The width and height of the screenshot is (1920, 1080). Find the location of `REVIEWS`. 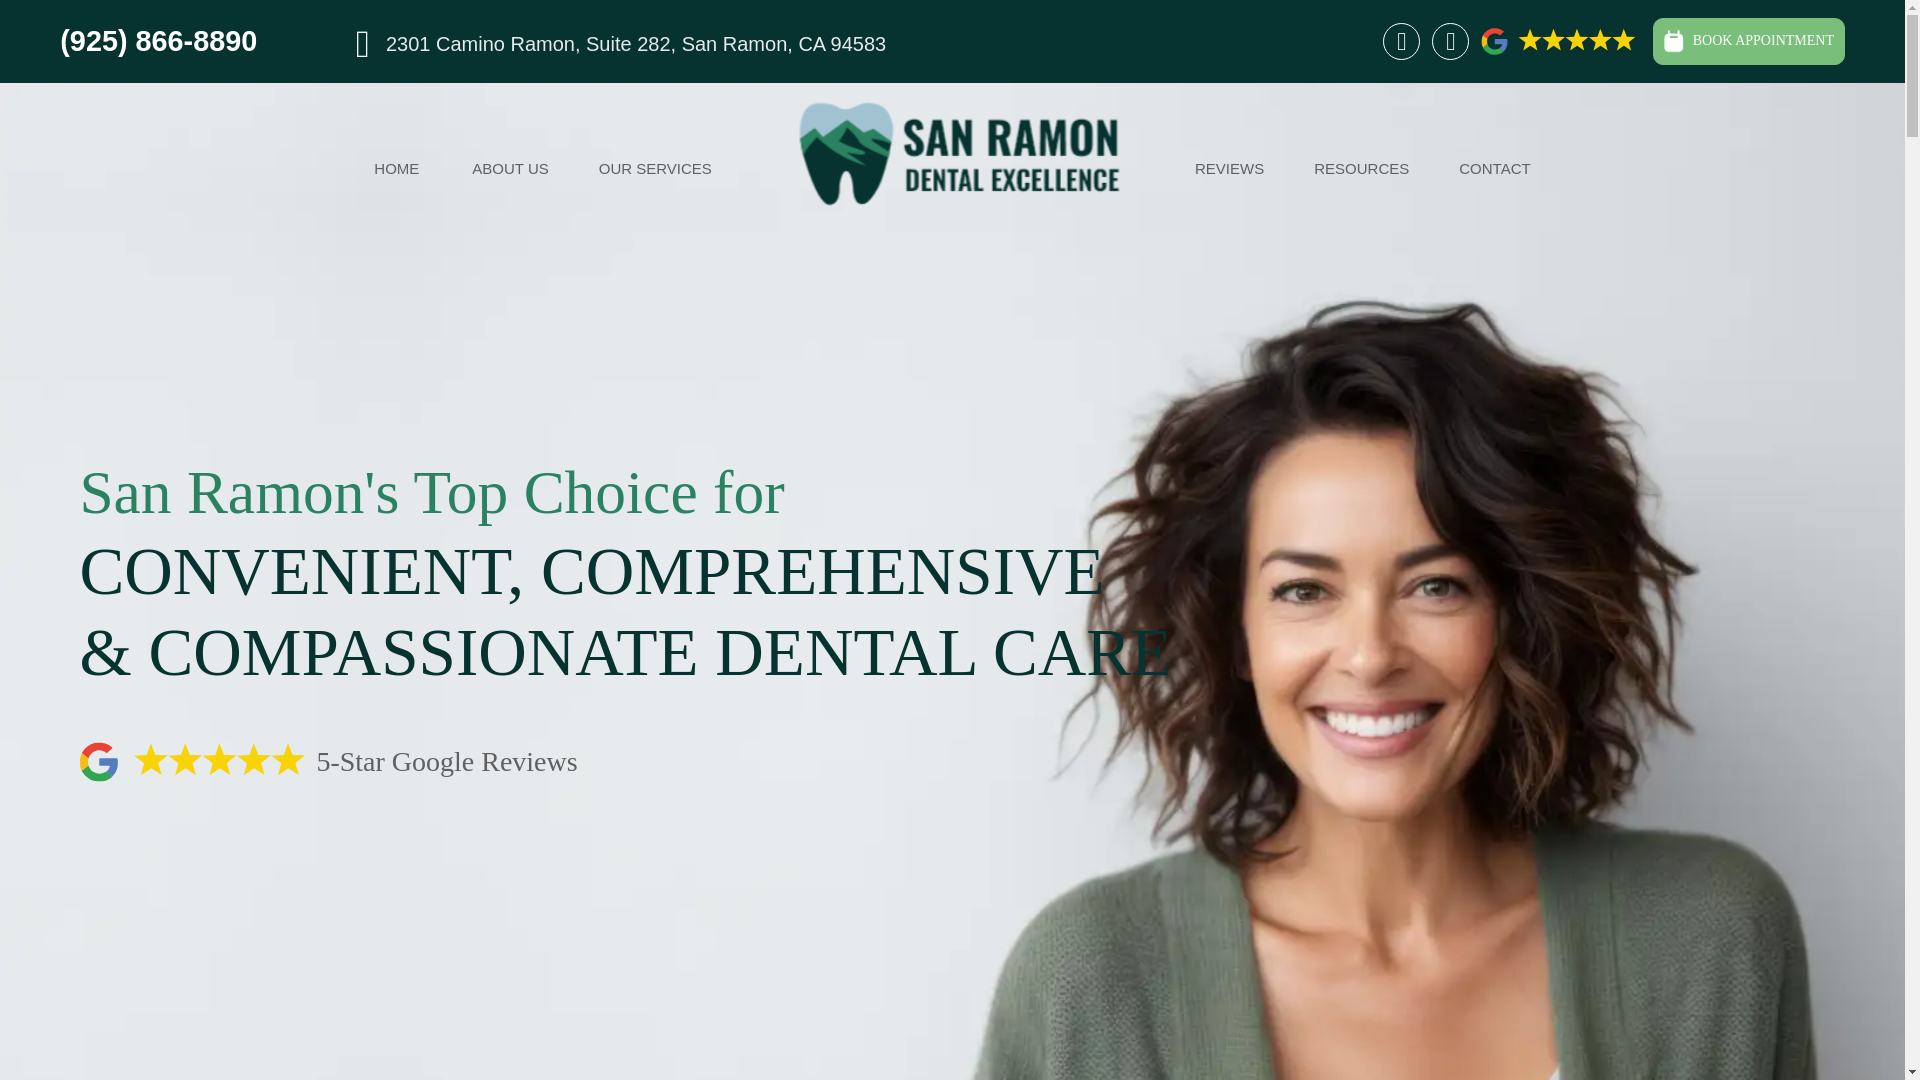

REVIEWS is located at coordinates (1229, 168).